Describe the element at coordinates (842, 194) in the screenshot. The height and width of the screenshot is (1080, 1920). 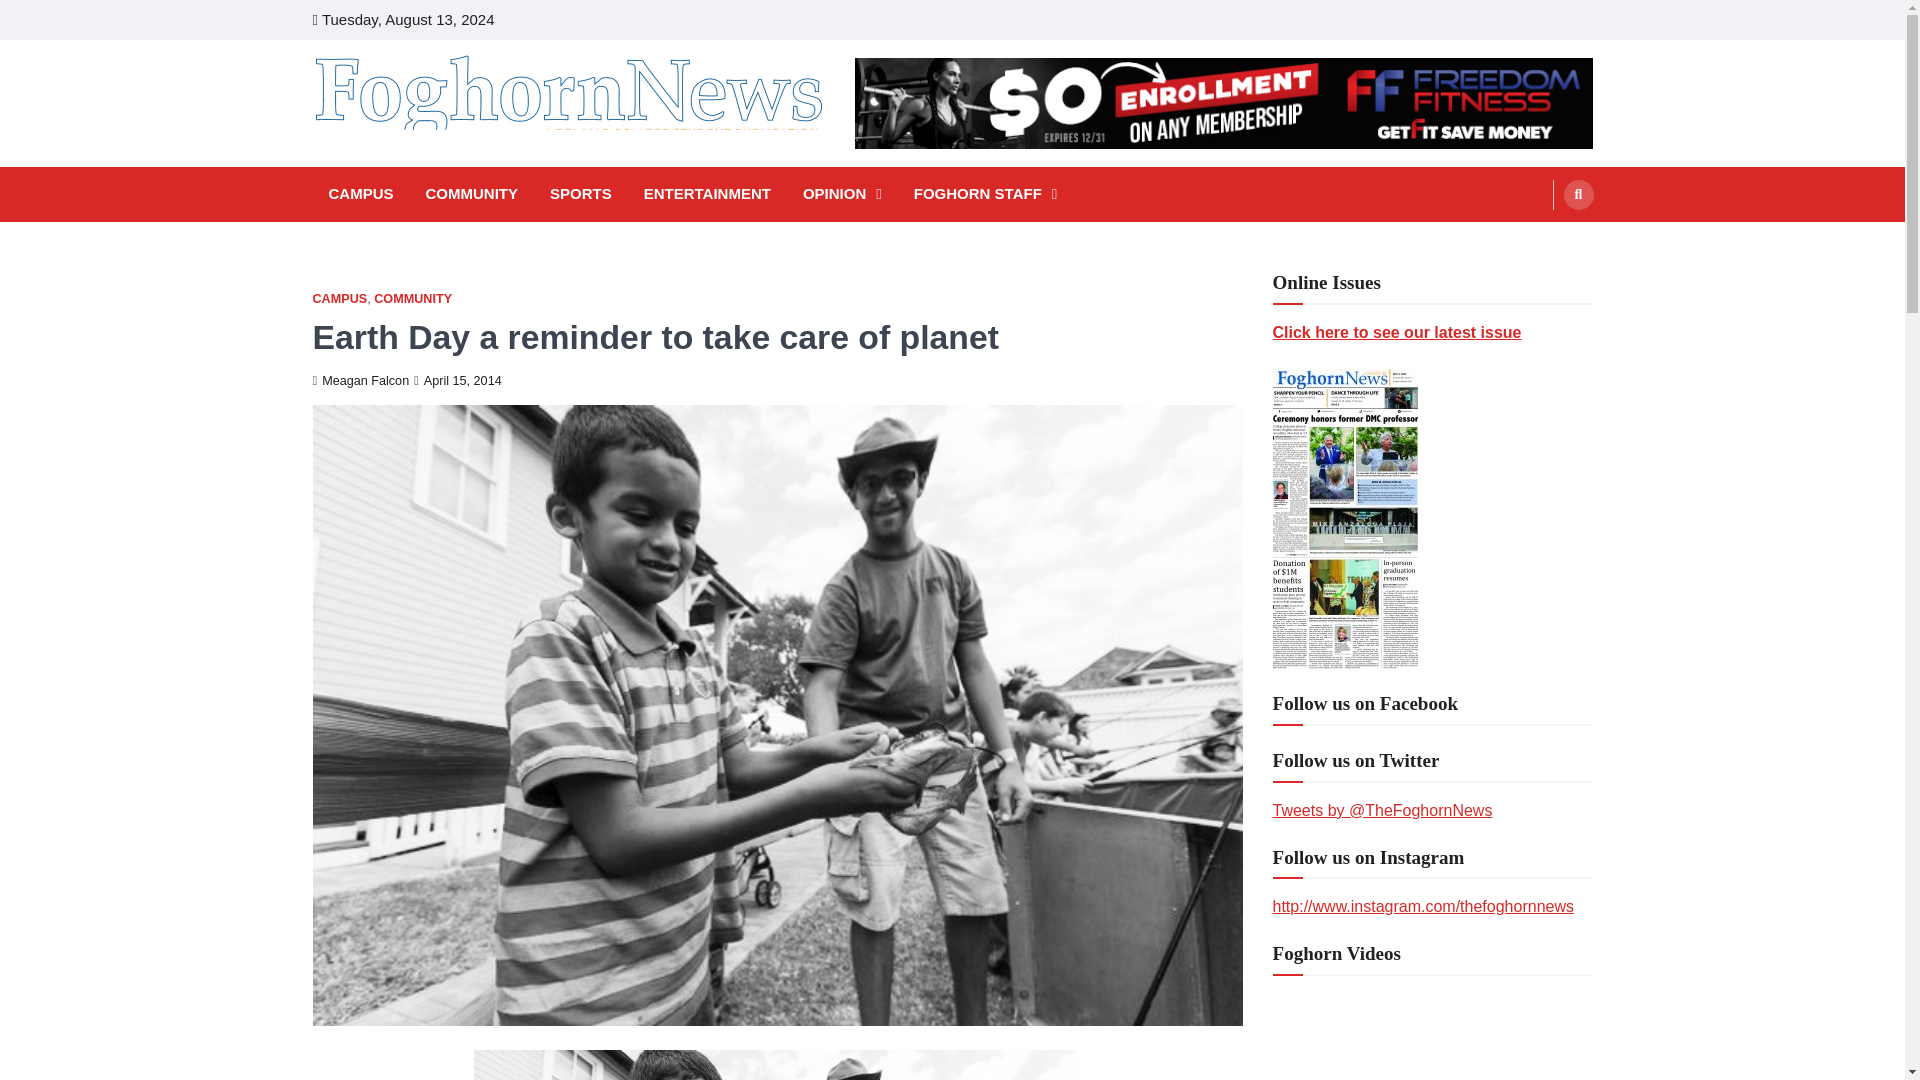
I see `OPINION` at that location.